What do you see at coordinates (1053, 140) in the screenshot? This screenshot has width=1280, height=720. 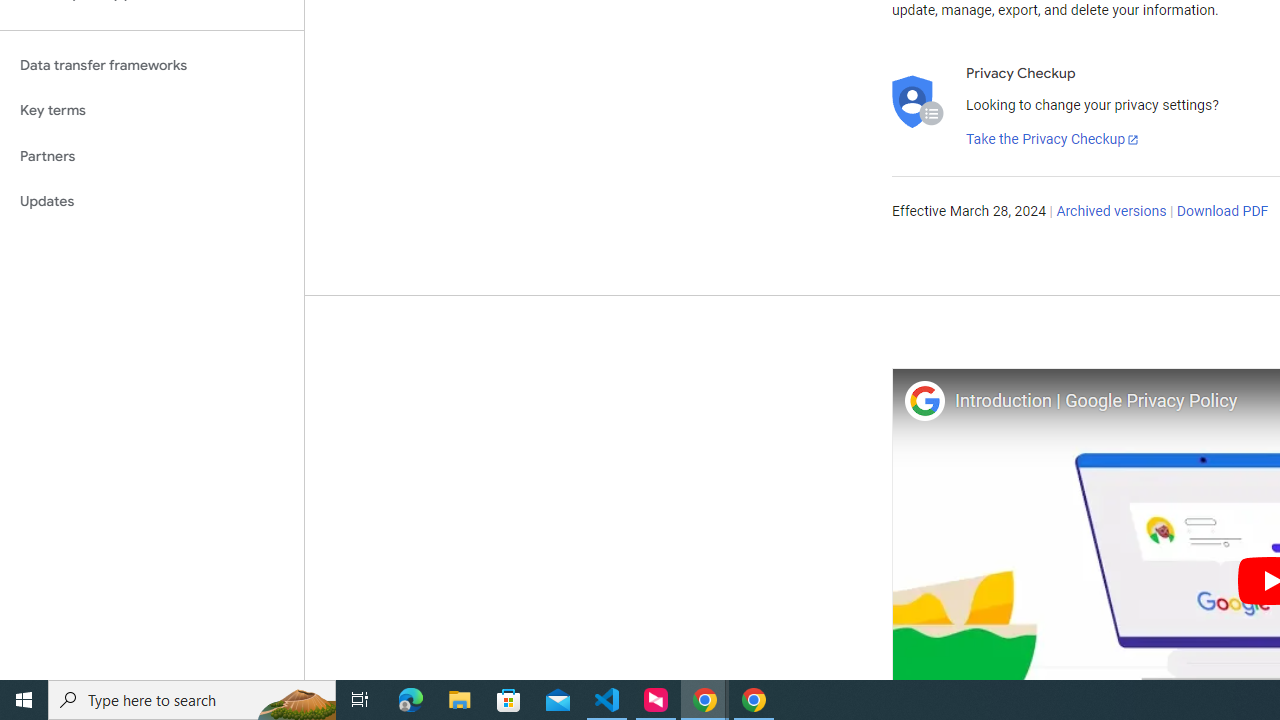 I see `Take the Privacy Checkup` at bounding box center [1053, 140].